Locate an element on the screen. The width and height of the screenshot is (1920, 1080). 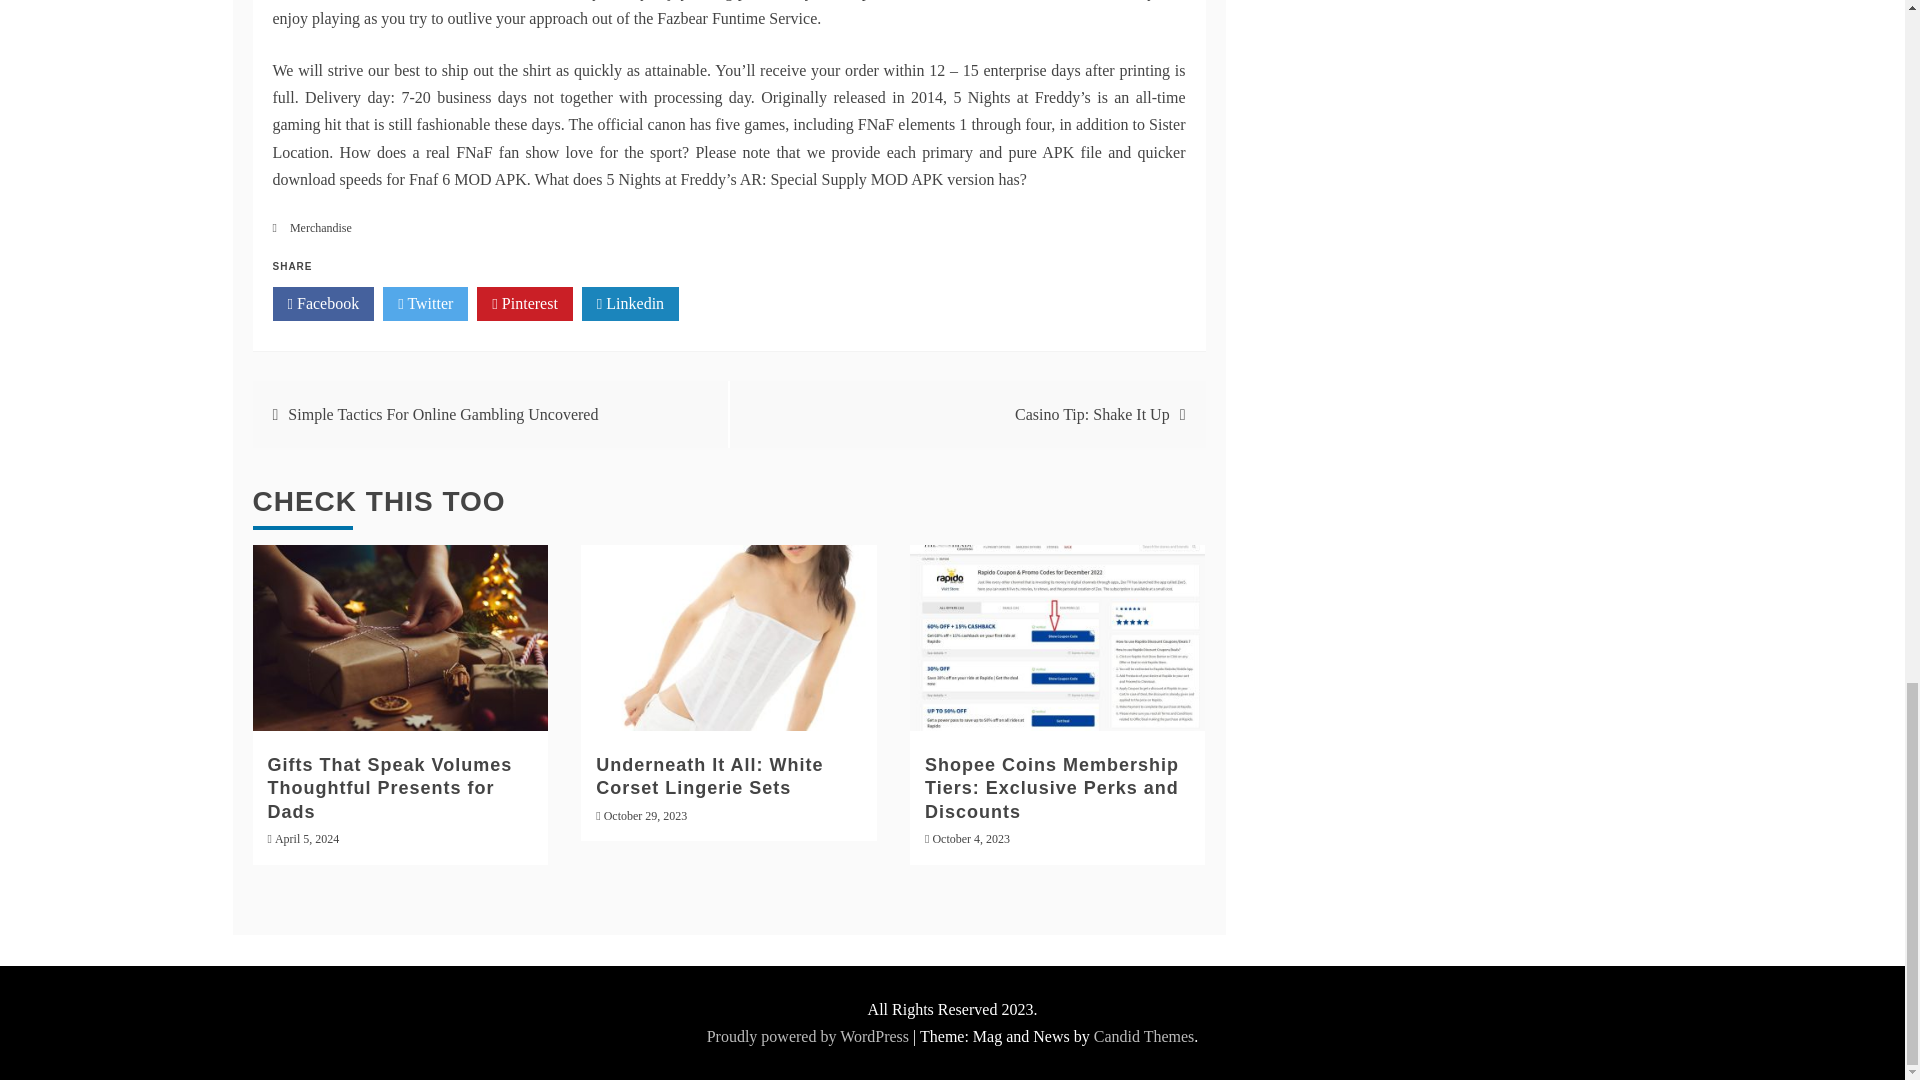
October 4, 2023 is located at coordinates (970, 838).